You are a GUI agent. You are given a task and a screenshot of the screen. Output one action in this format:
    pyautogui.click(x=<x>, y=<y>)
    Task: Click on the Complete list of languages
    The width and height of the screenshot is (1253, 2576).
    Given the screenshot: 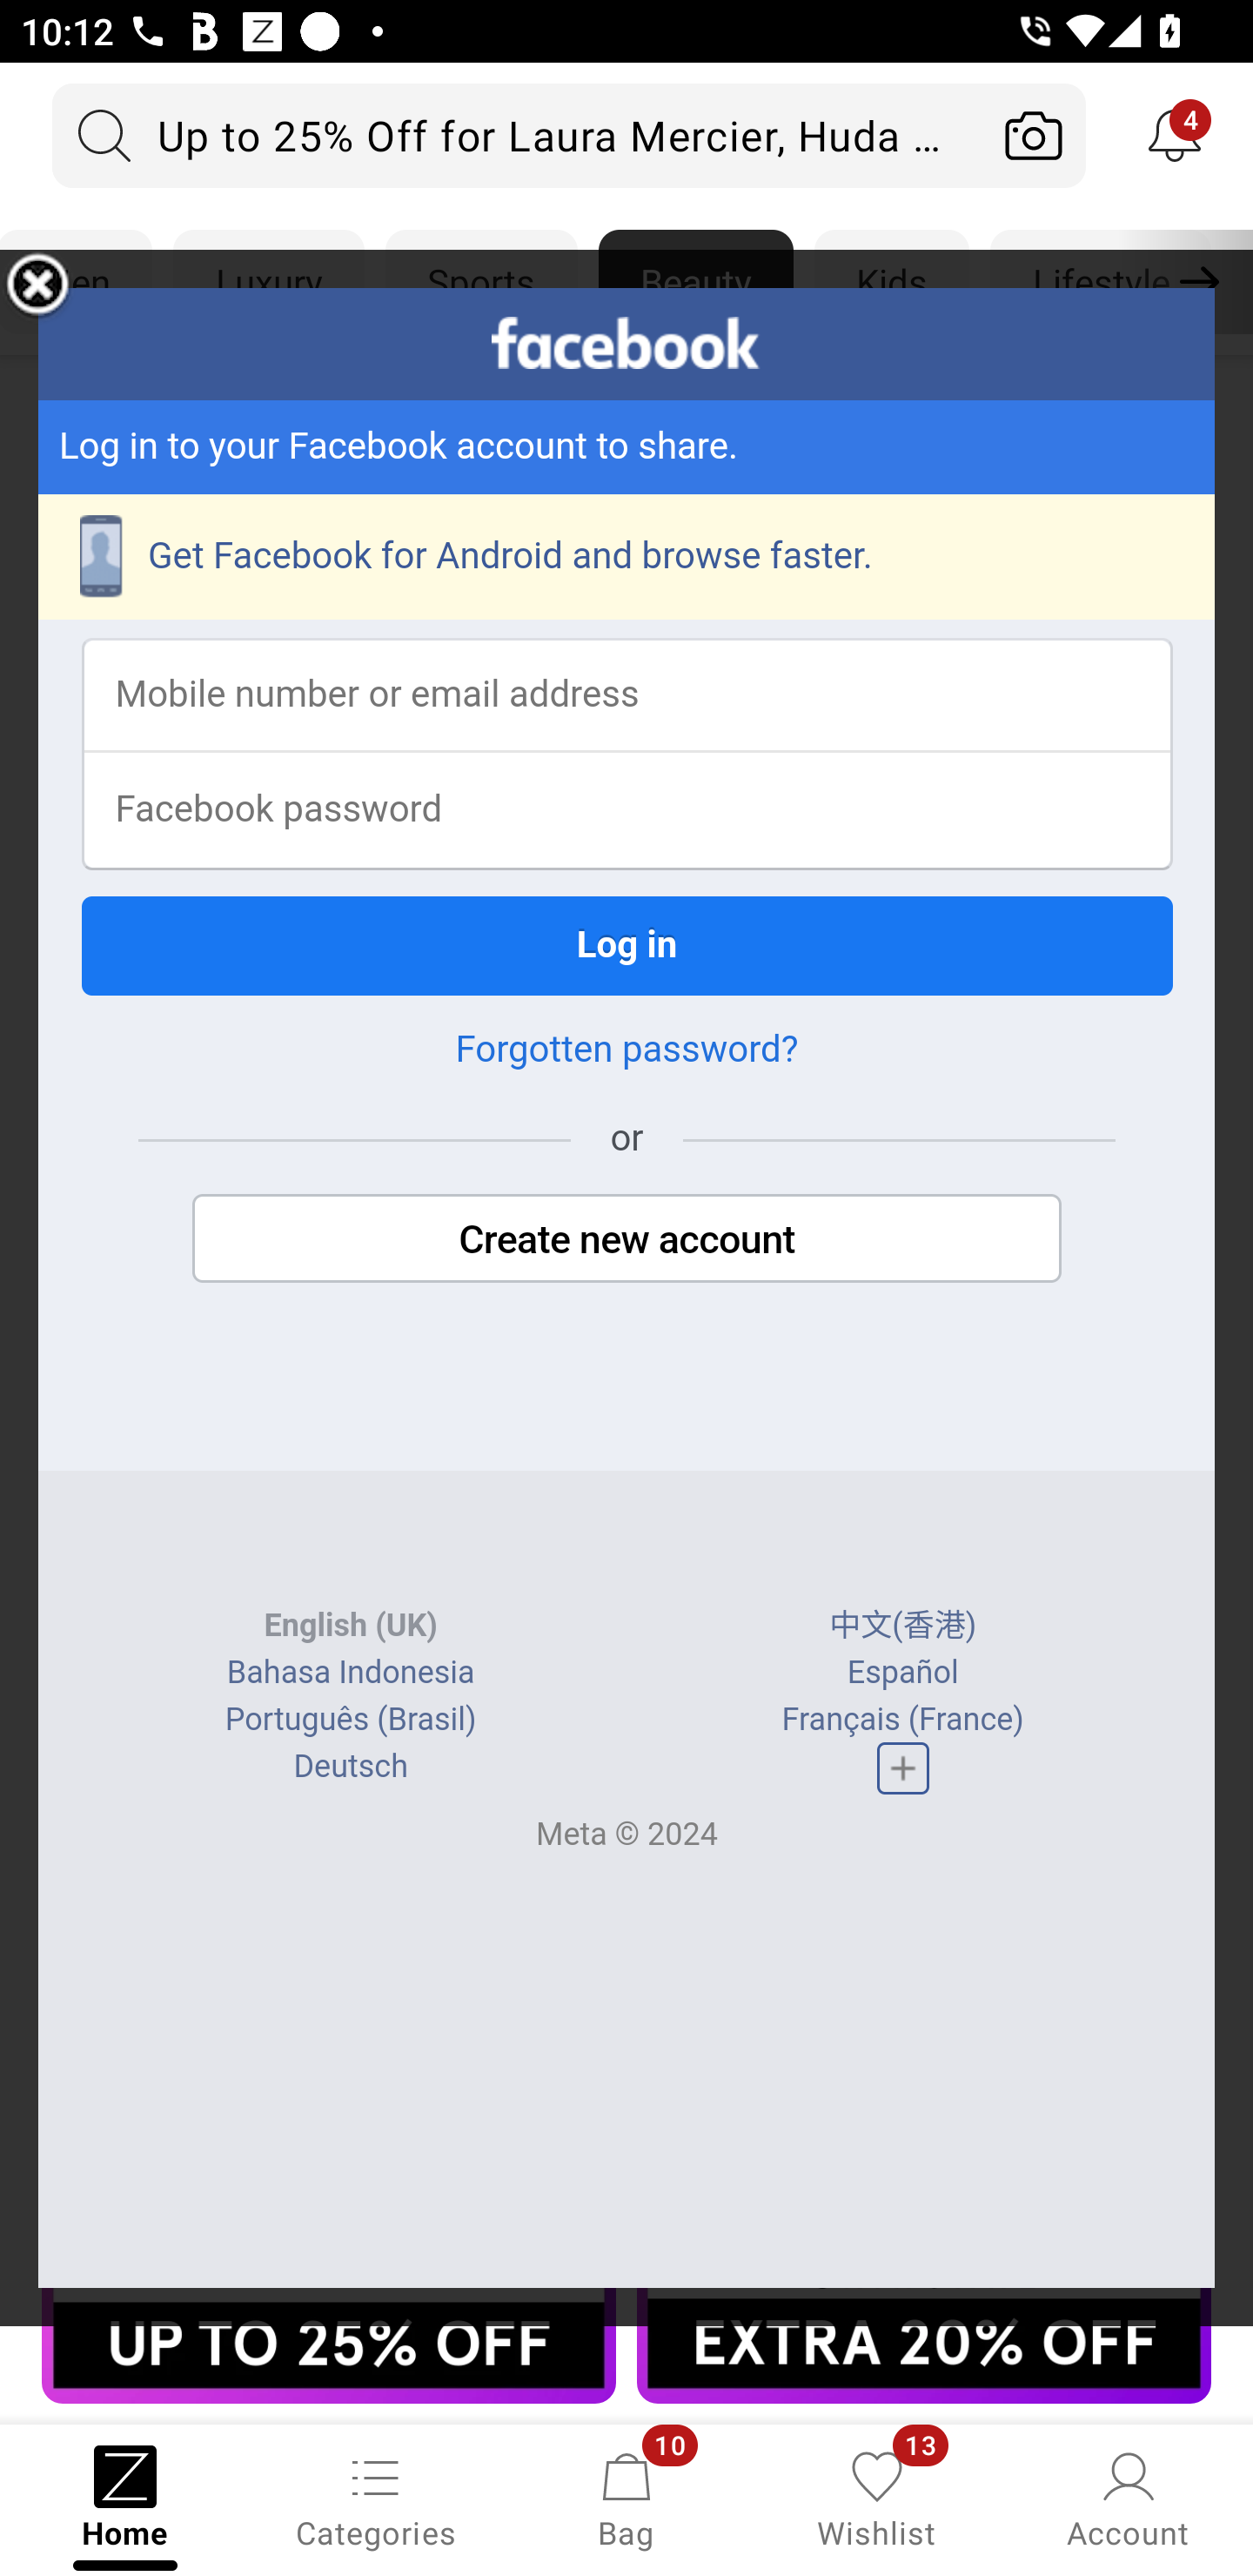 What is the action you would take?
    pyautogui.click(x=901, y=1768)
    